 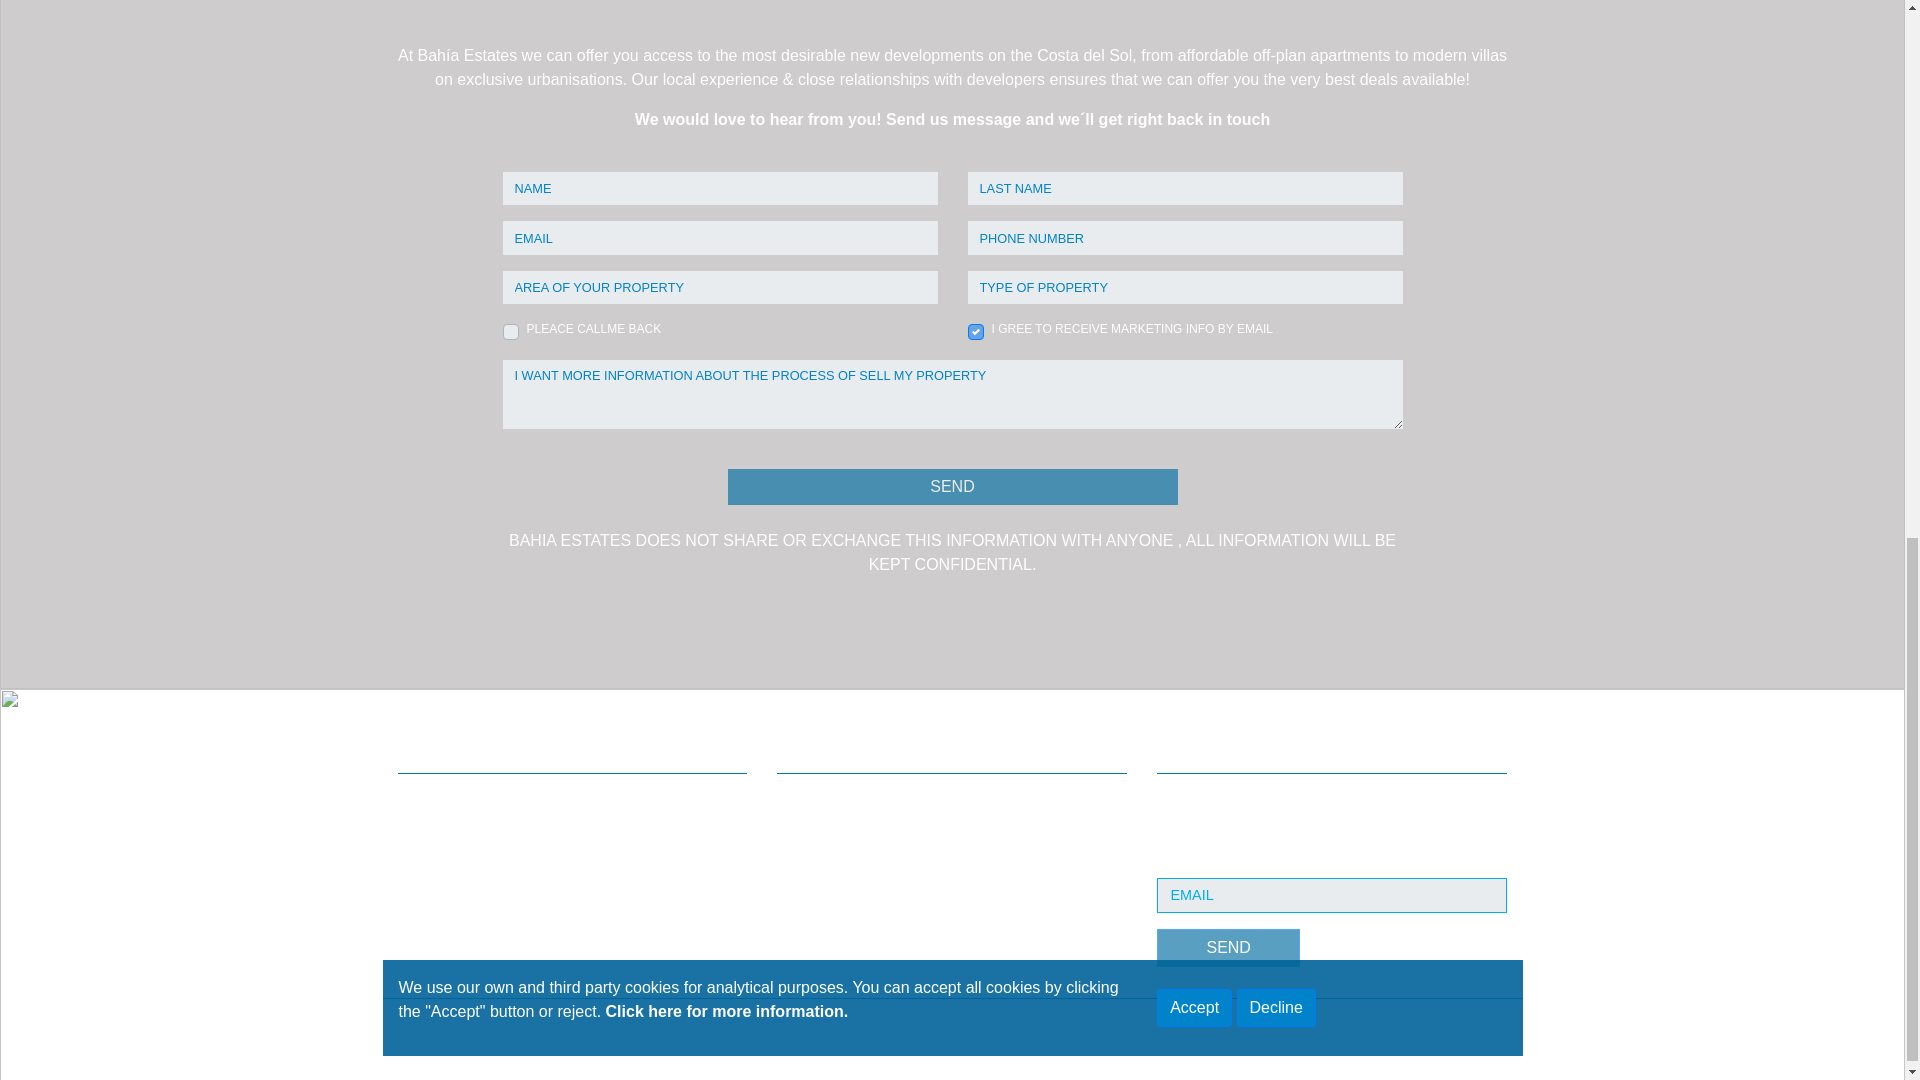 What do you see at coordinates (794, 899) in the screenshot?
I see `BLOG` at bounding box center [794, 899].